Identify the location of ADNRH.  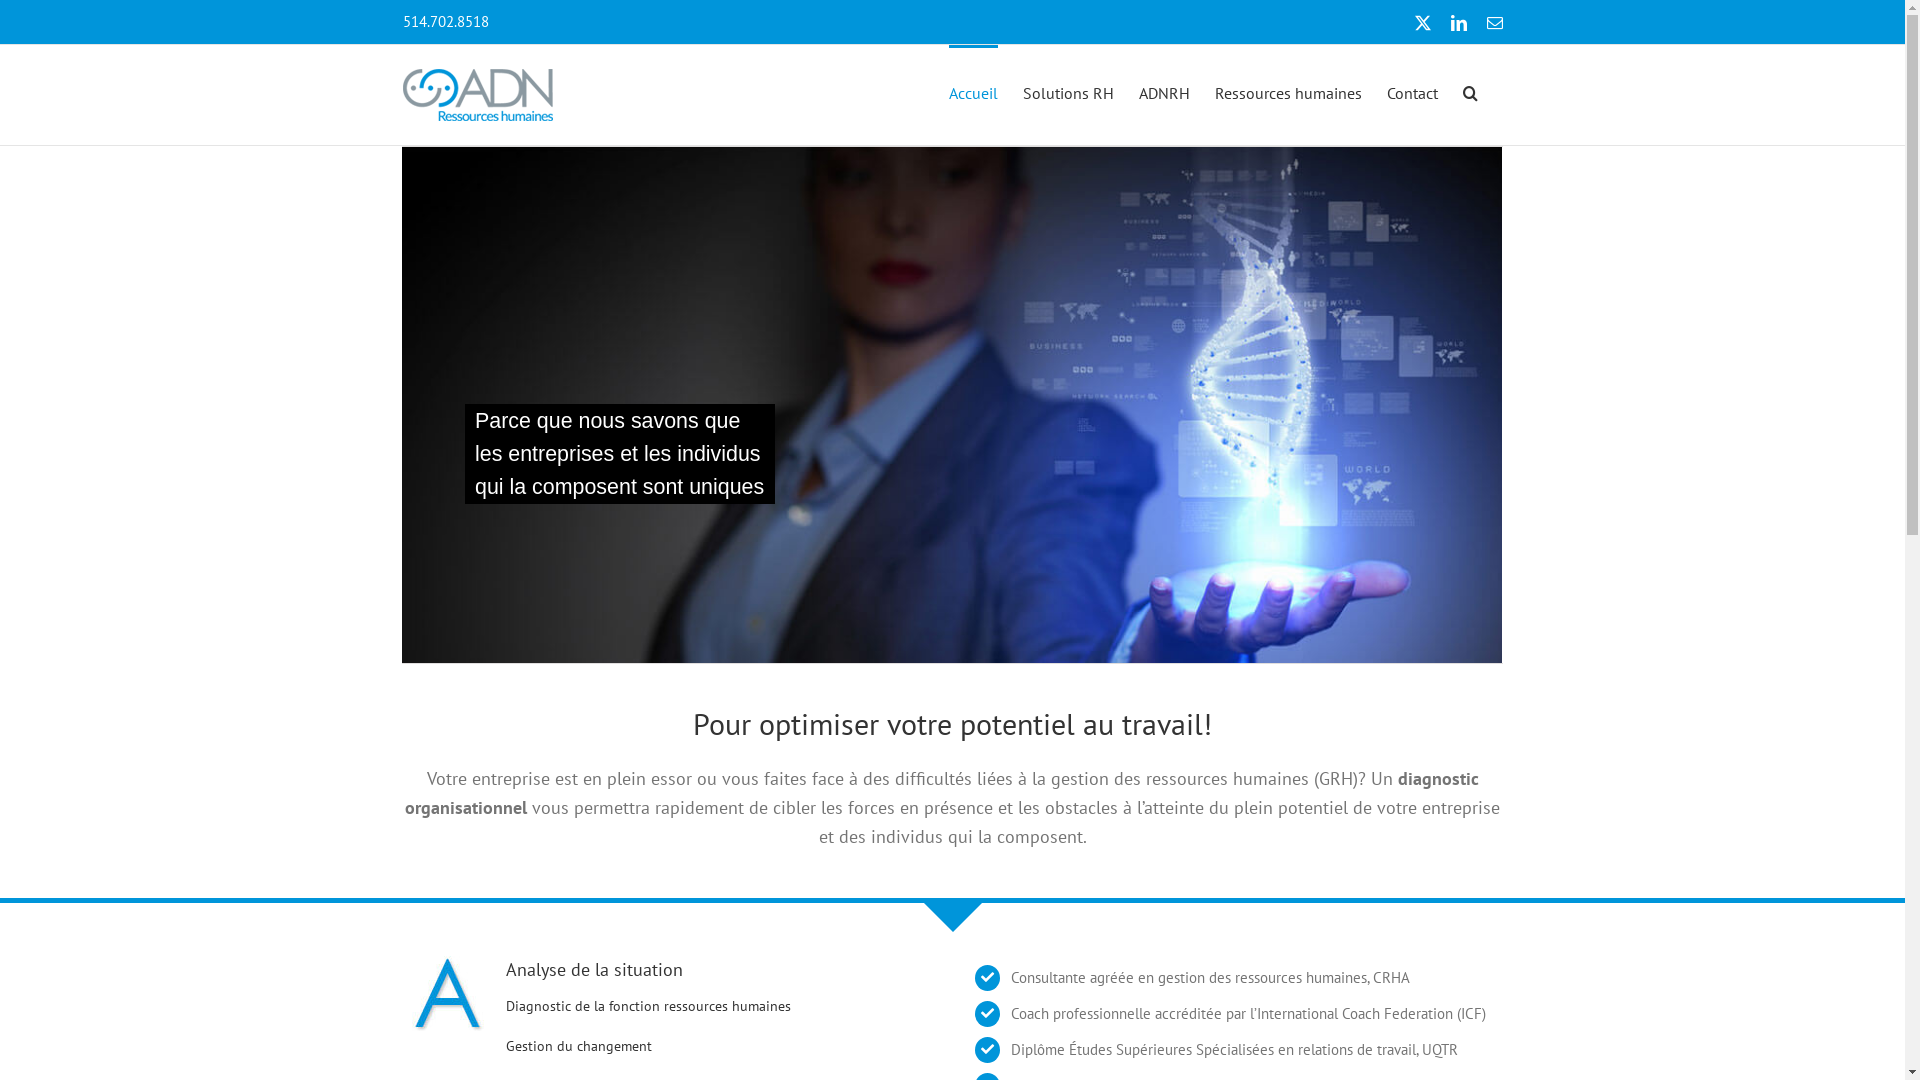
(1164, 92).